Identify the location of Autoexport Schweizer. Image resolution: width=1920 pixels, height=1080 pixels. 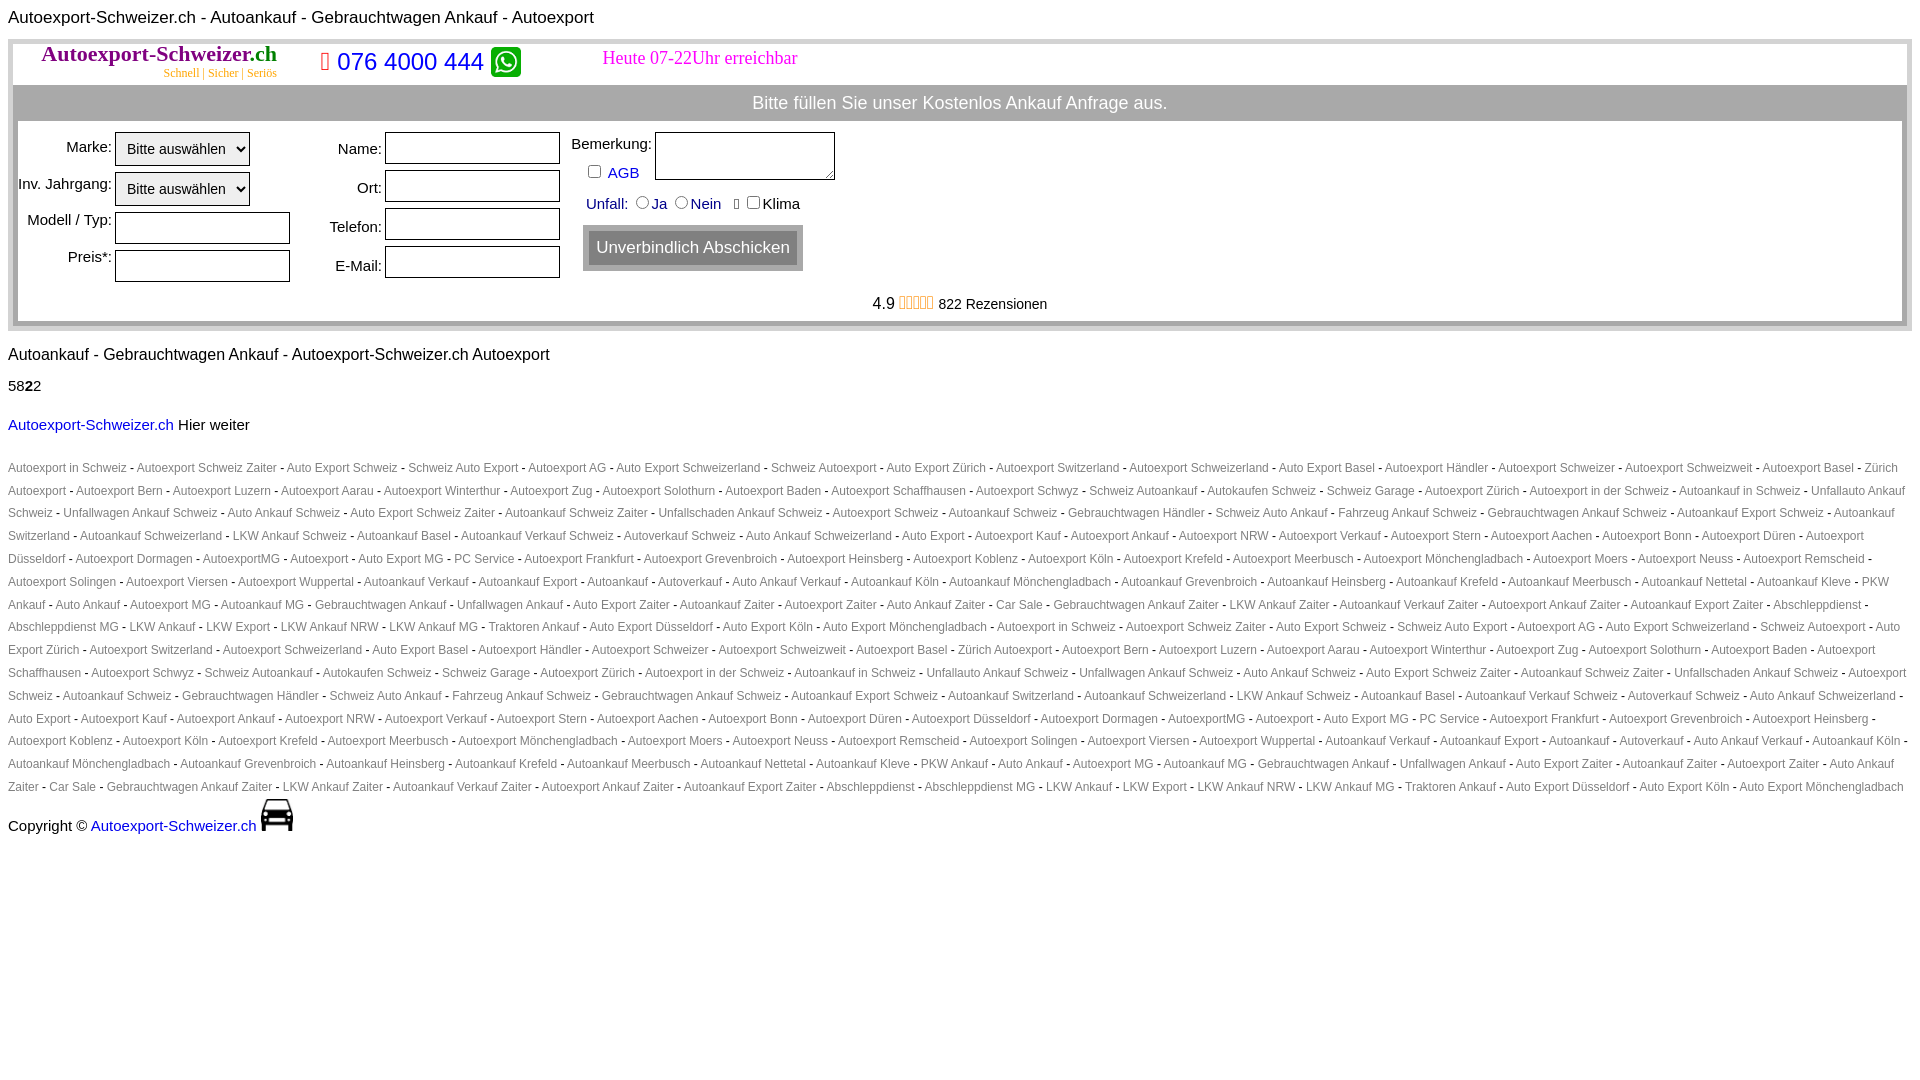
(277, 815).